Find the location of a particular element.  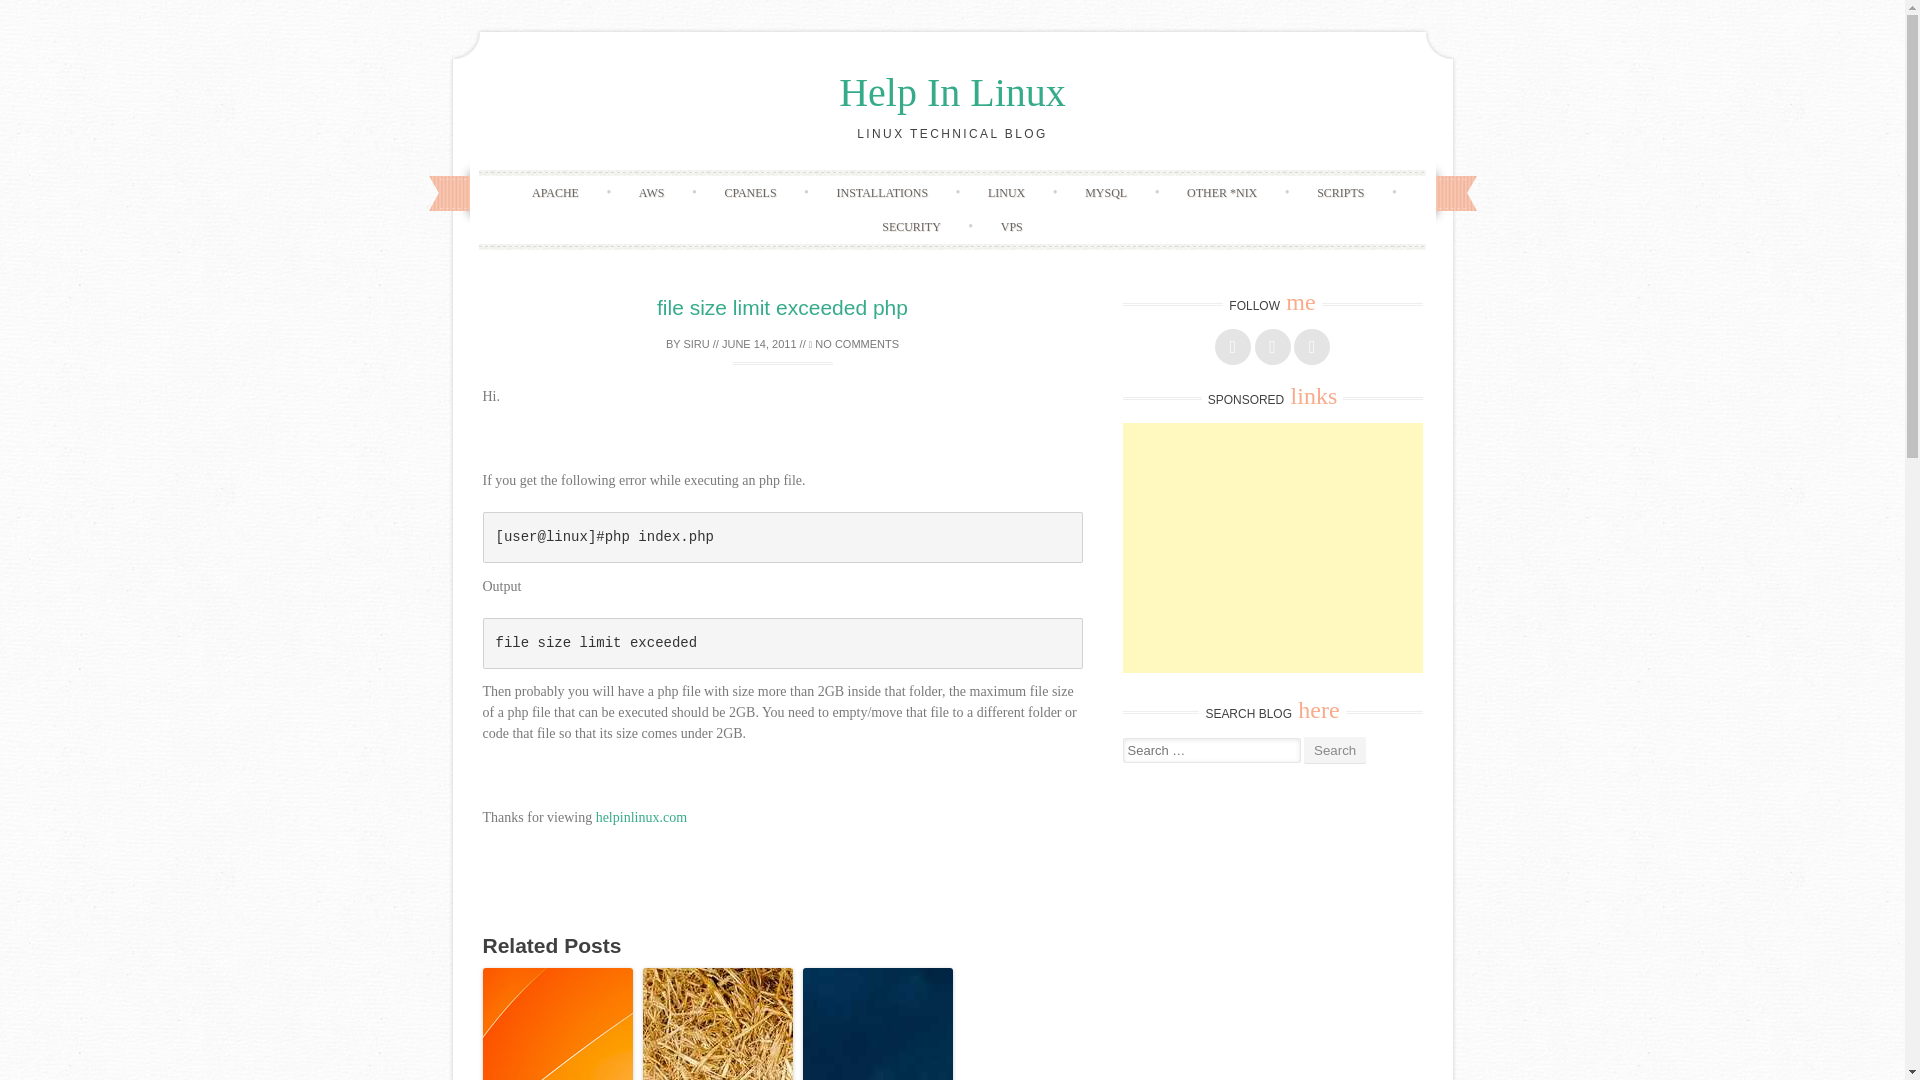

Help In Linux is located at coordinates (952, 92).